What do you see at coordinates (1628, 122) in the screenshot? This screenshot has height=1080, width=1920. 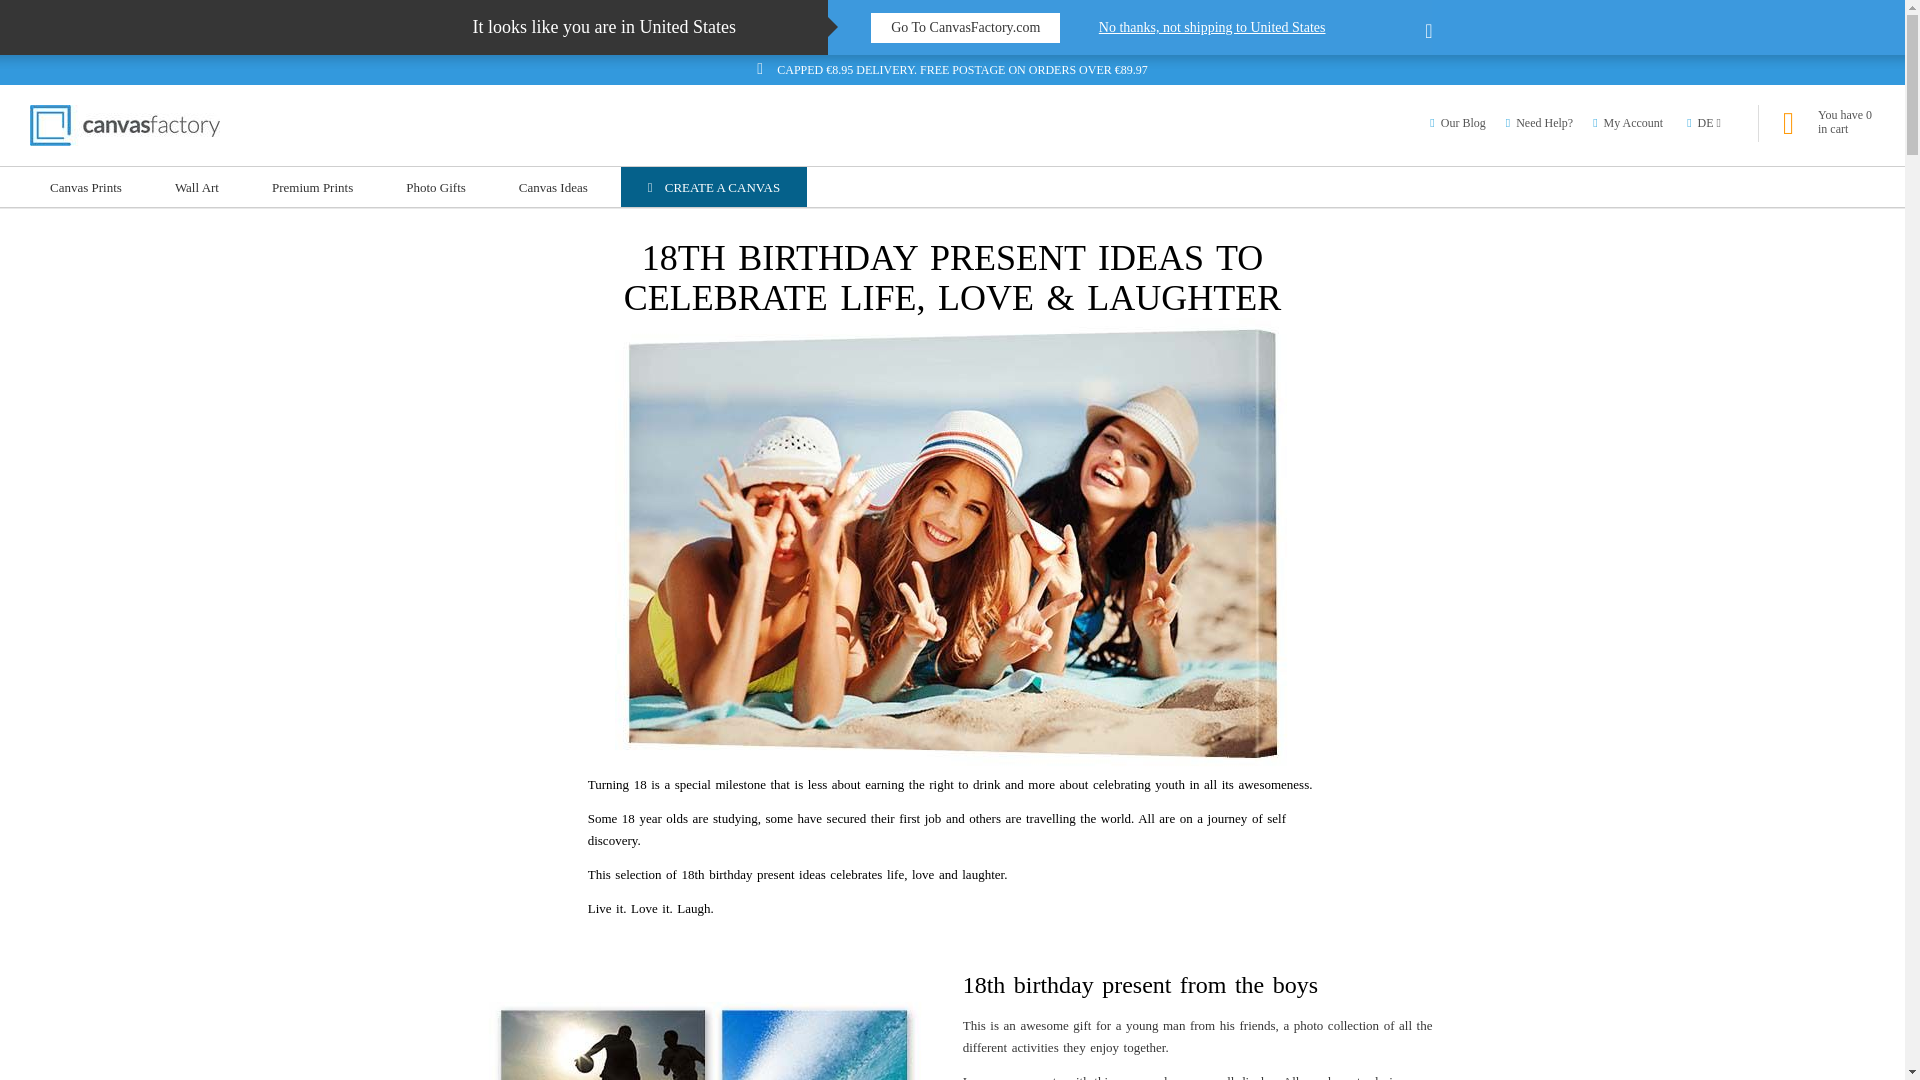 I see `My Account` at bounding box center [1628, 122].